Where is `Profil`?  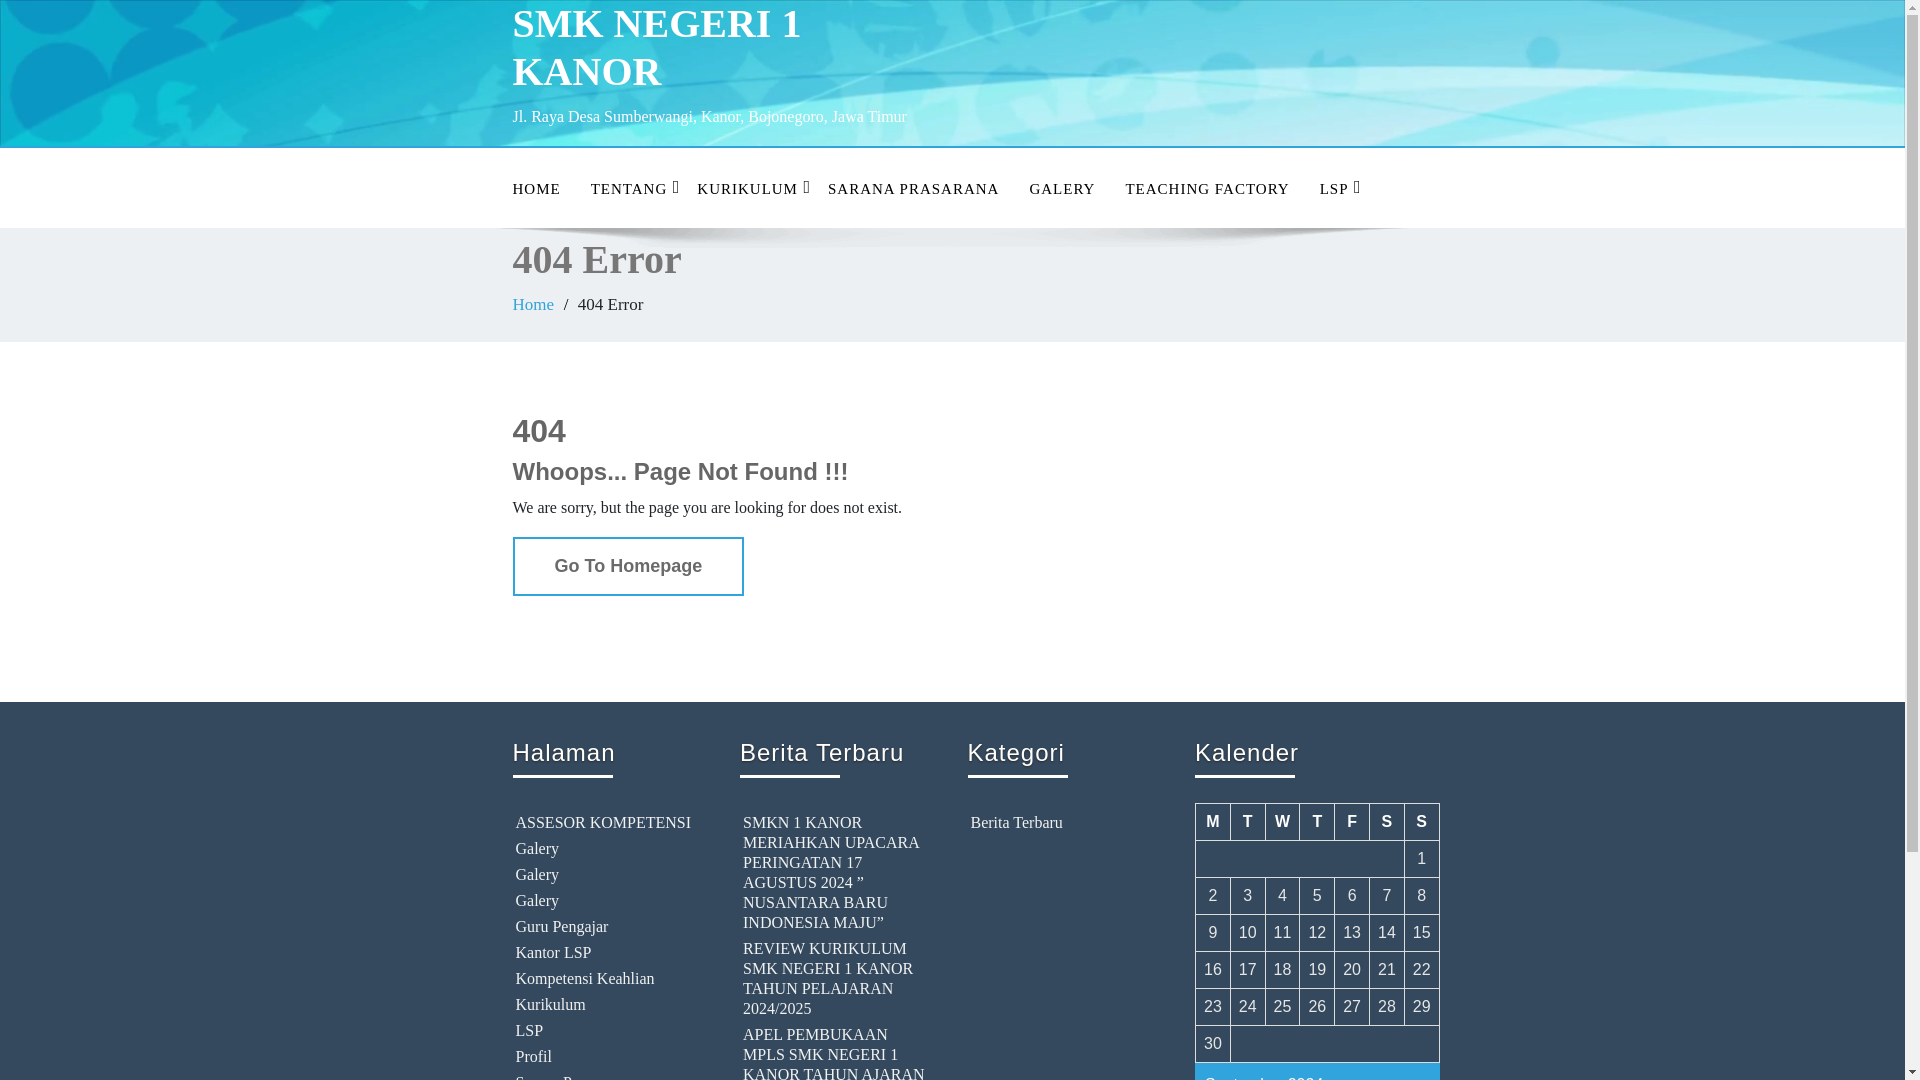
Profil is located at coordinates (607, 1056).